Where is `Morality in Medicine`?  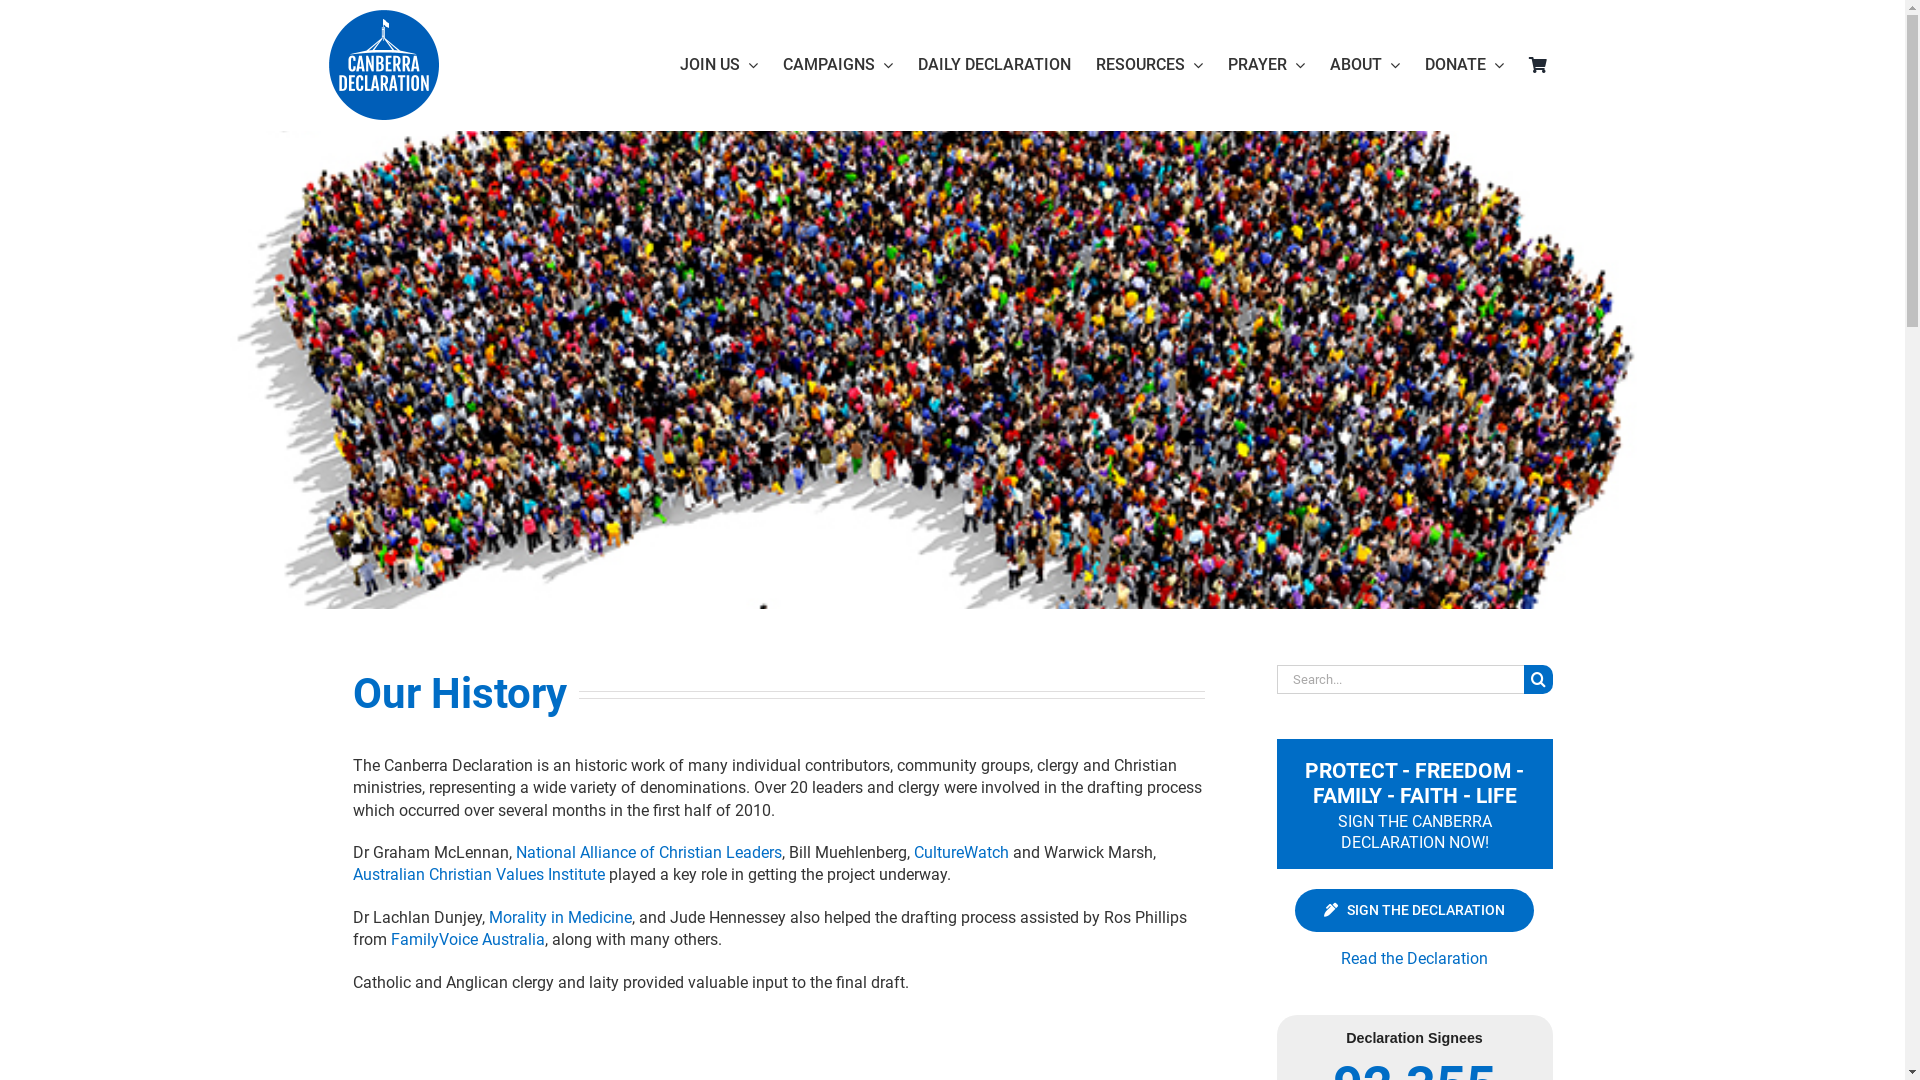
Morality in Medicine is located at coordinates (560, 918).